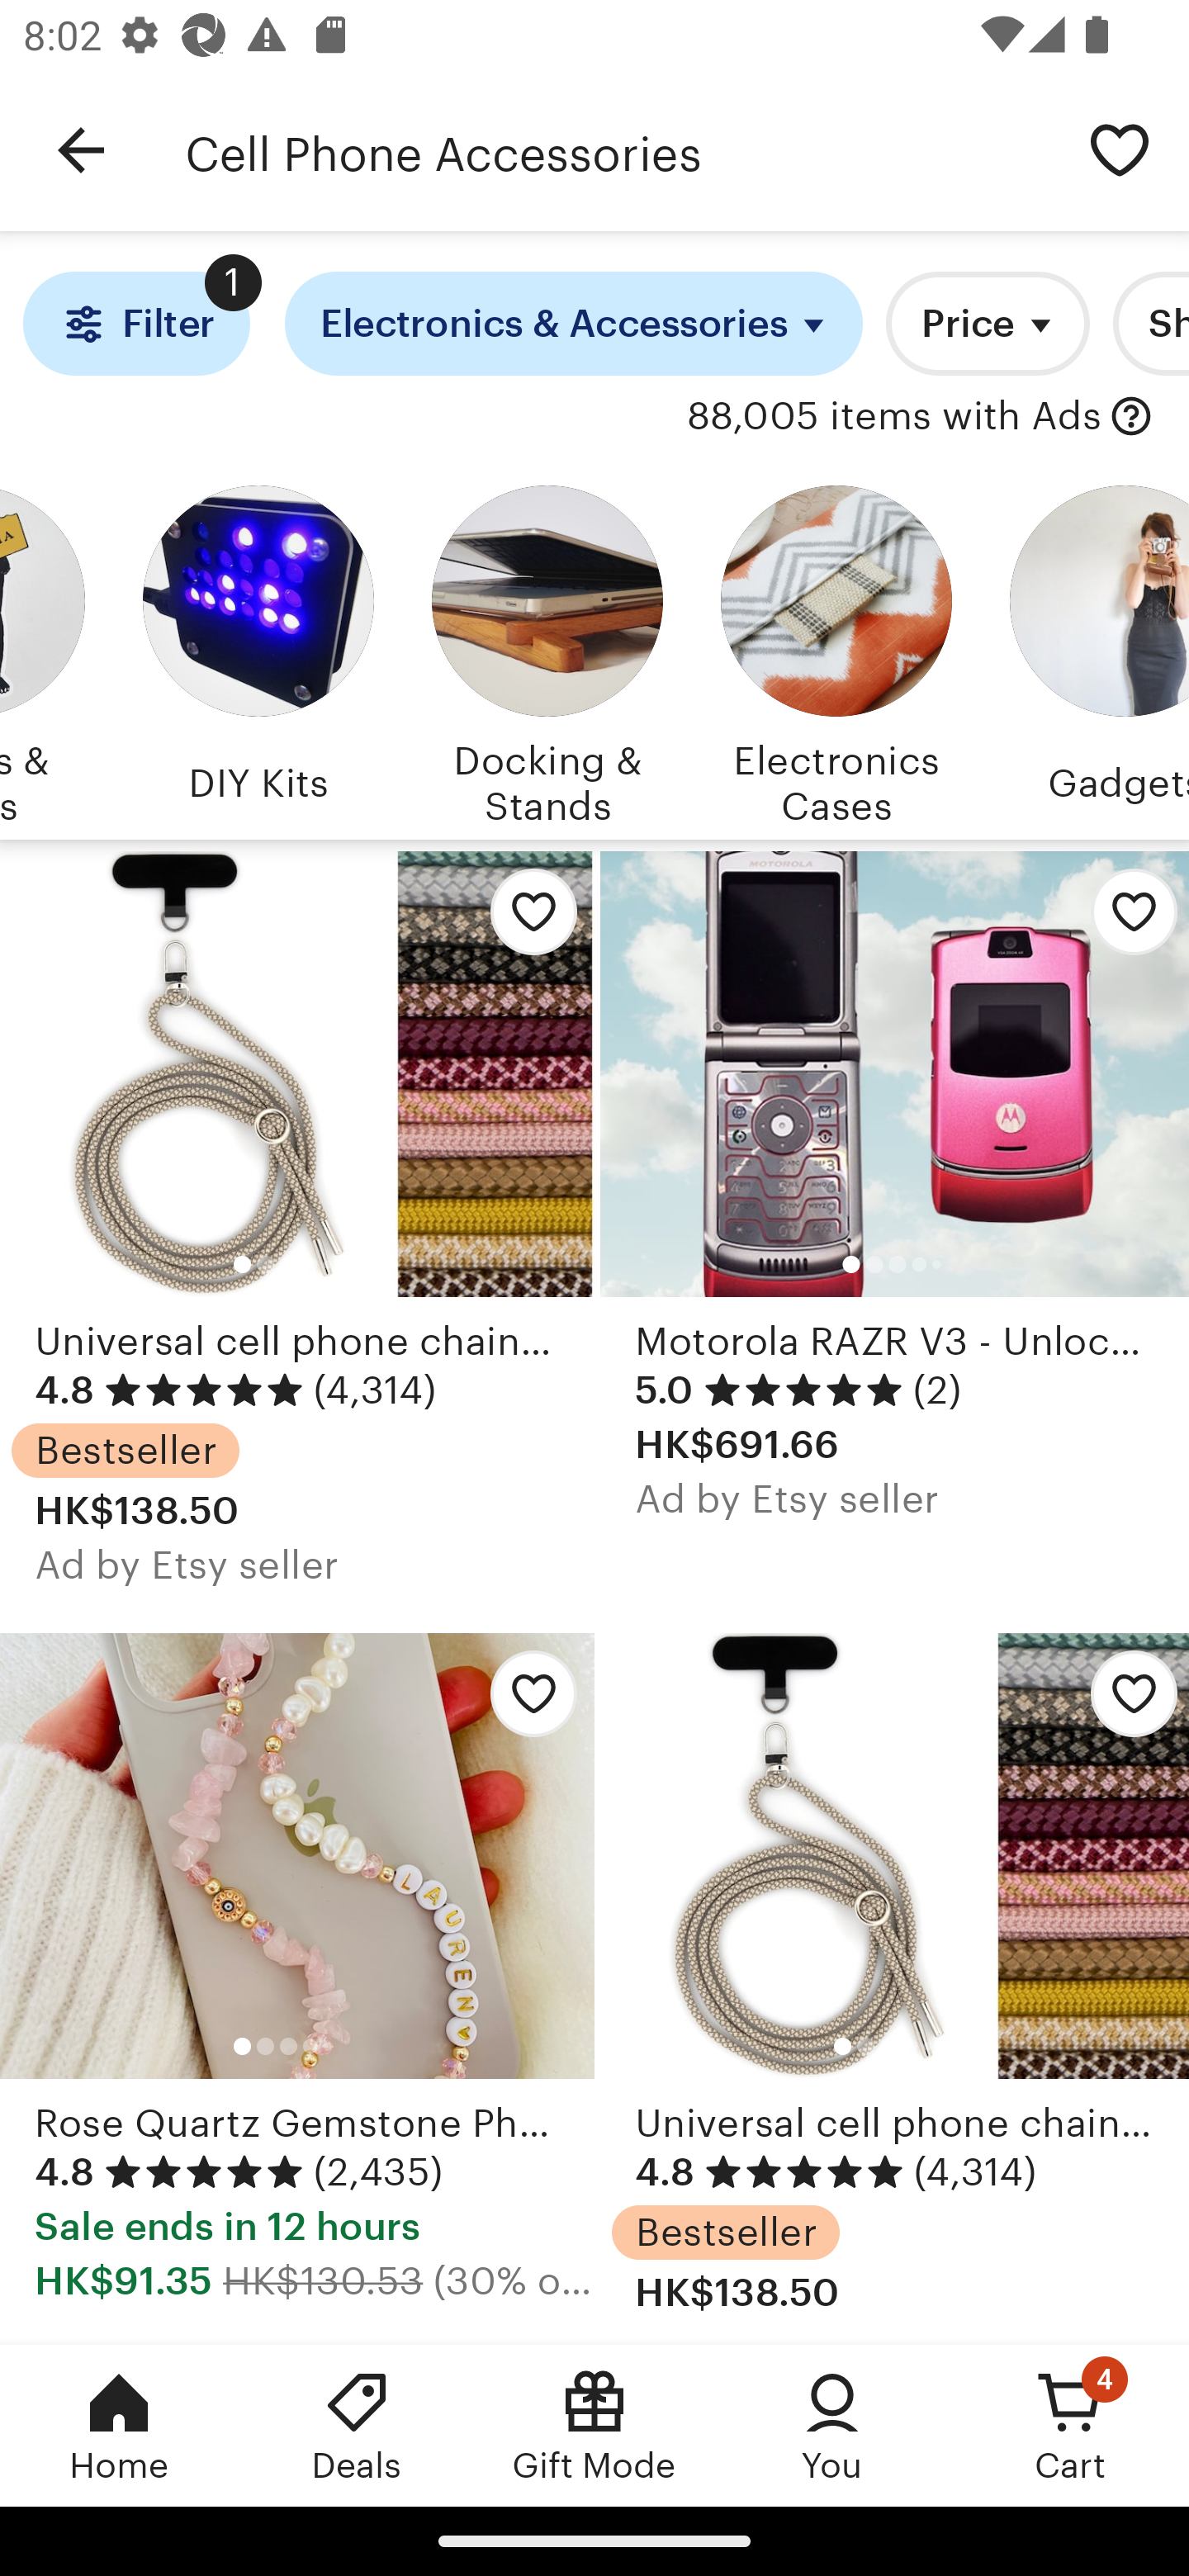 The height and width of the screenshot is (2576, 1189). I want to click on Save search, so click(1120, 149).